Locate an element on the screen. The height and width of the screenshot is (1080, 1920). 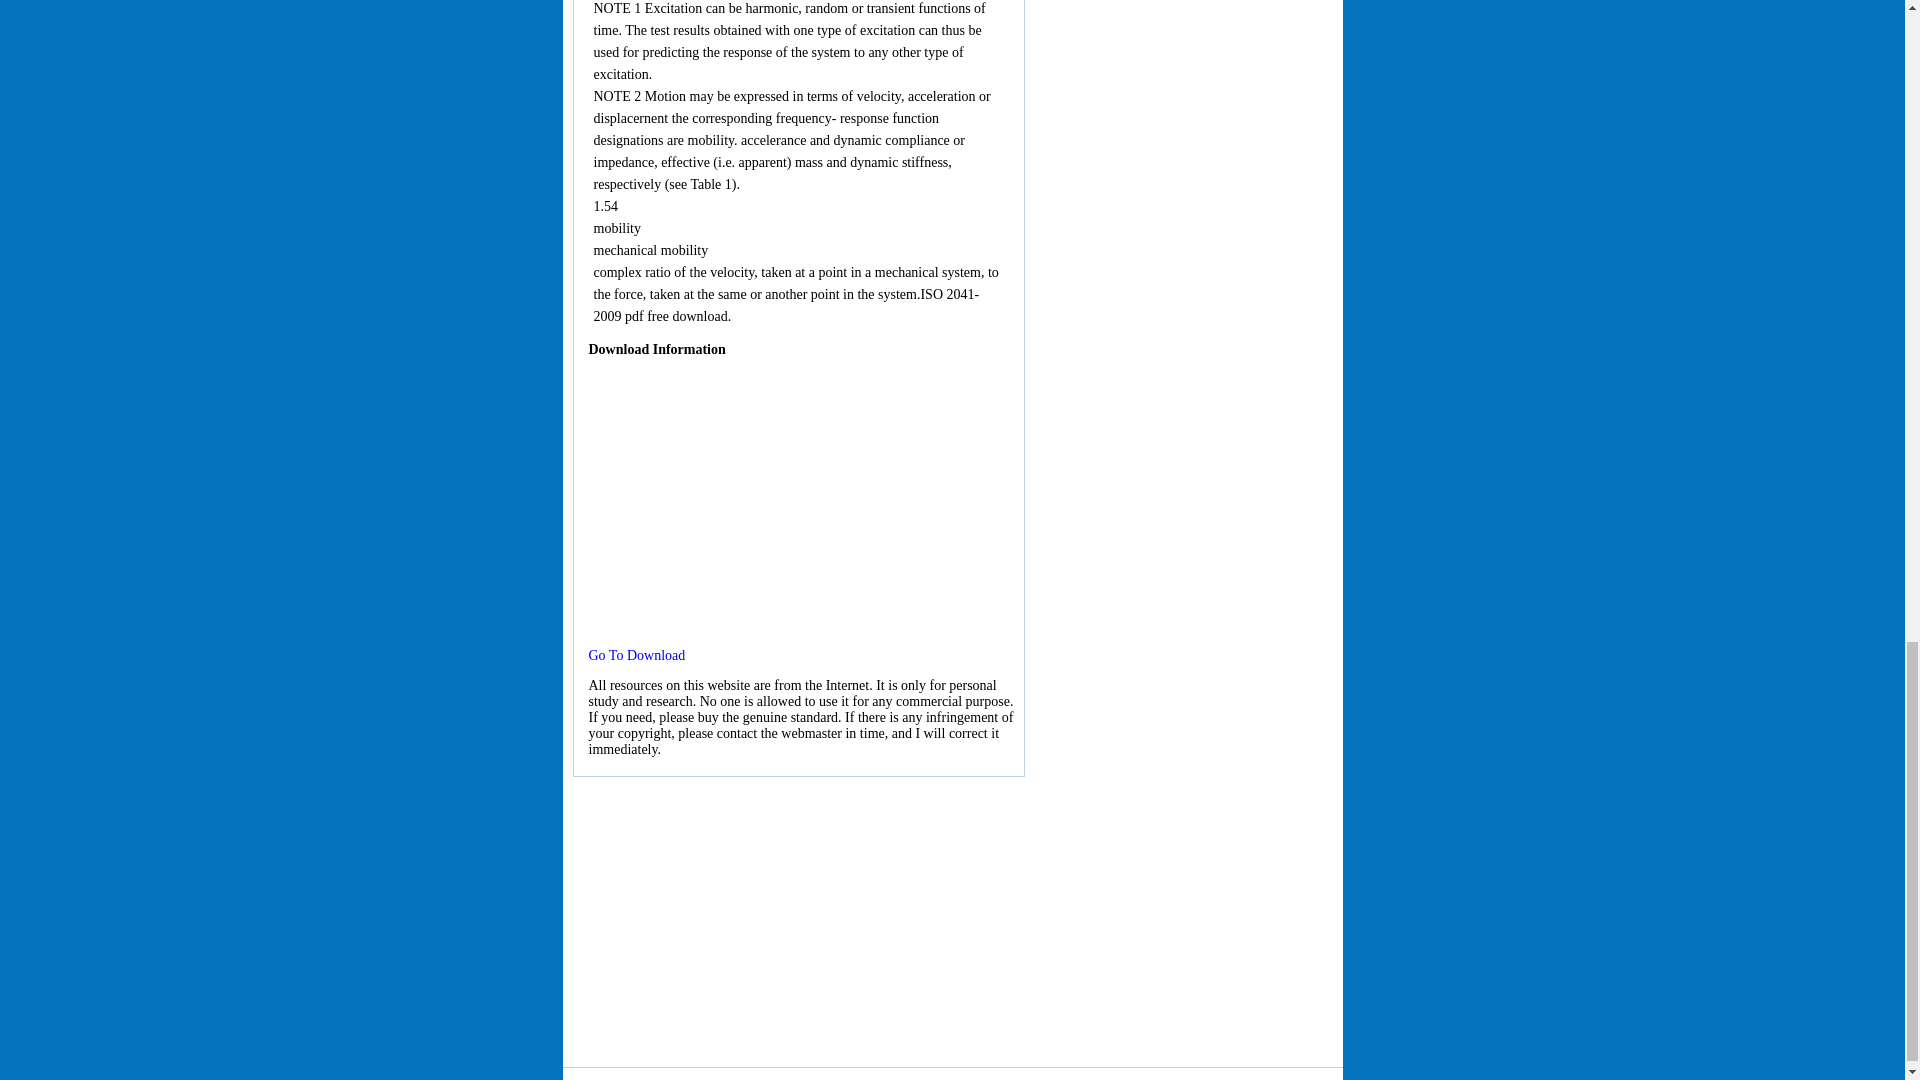
Advertisement is located at coordinates (952, 916).